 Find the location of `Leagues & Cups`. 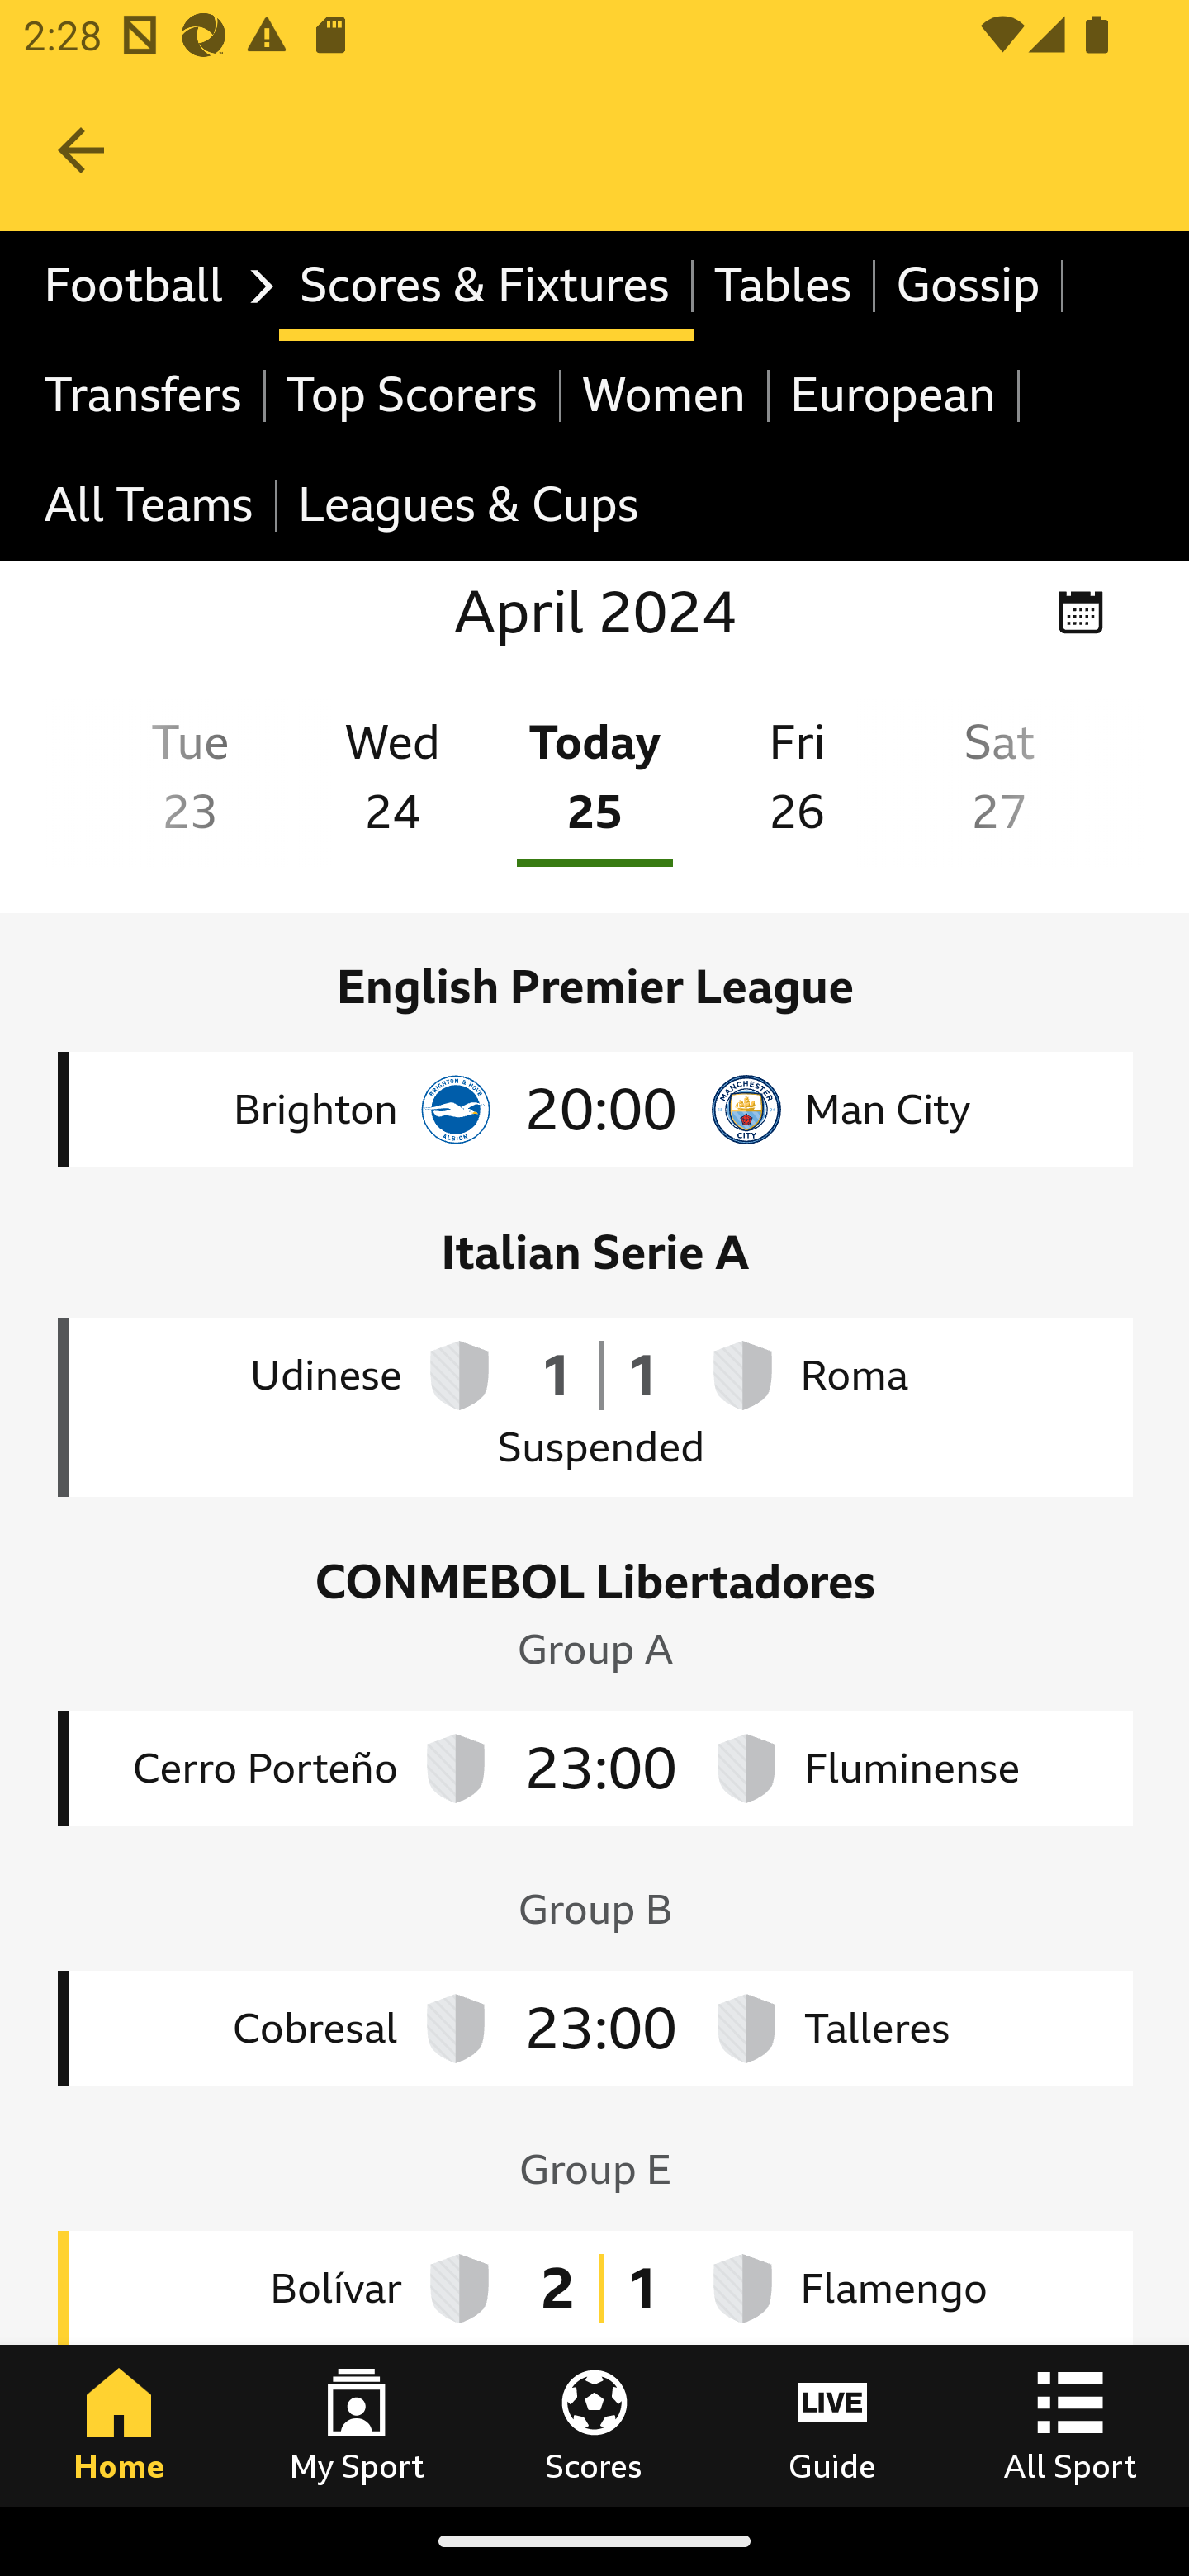

Leagues & Cups is located at coordinates (467, 507).